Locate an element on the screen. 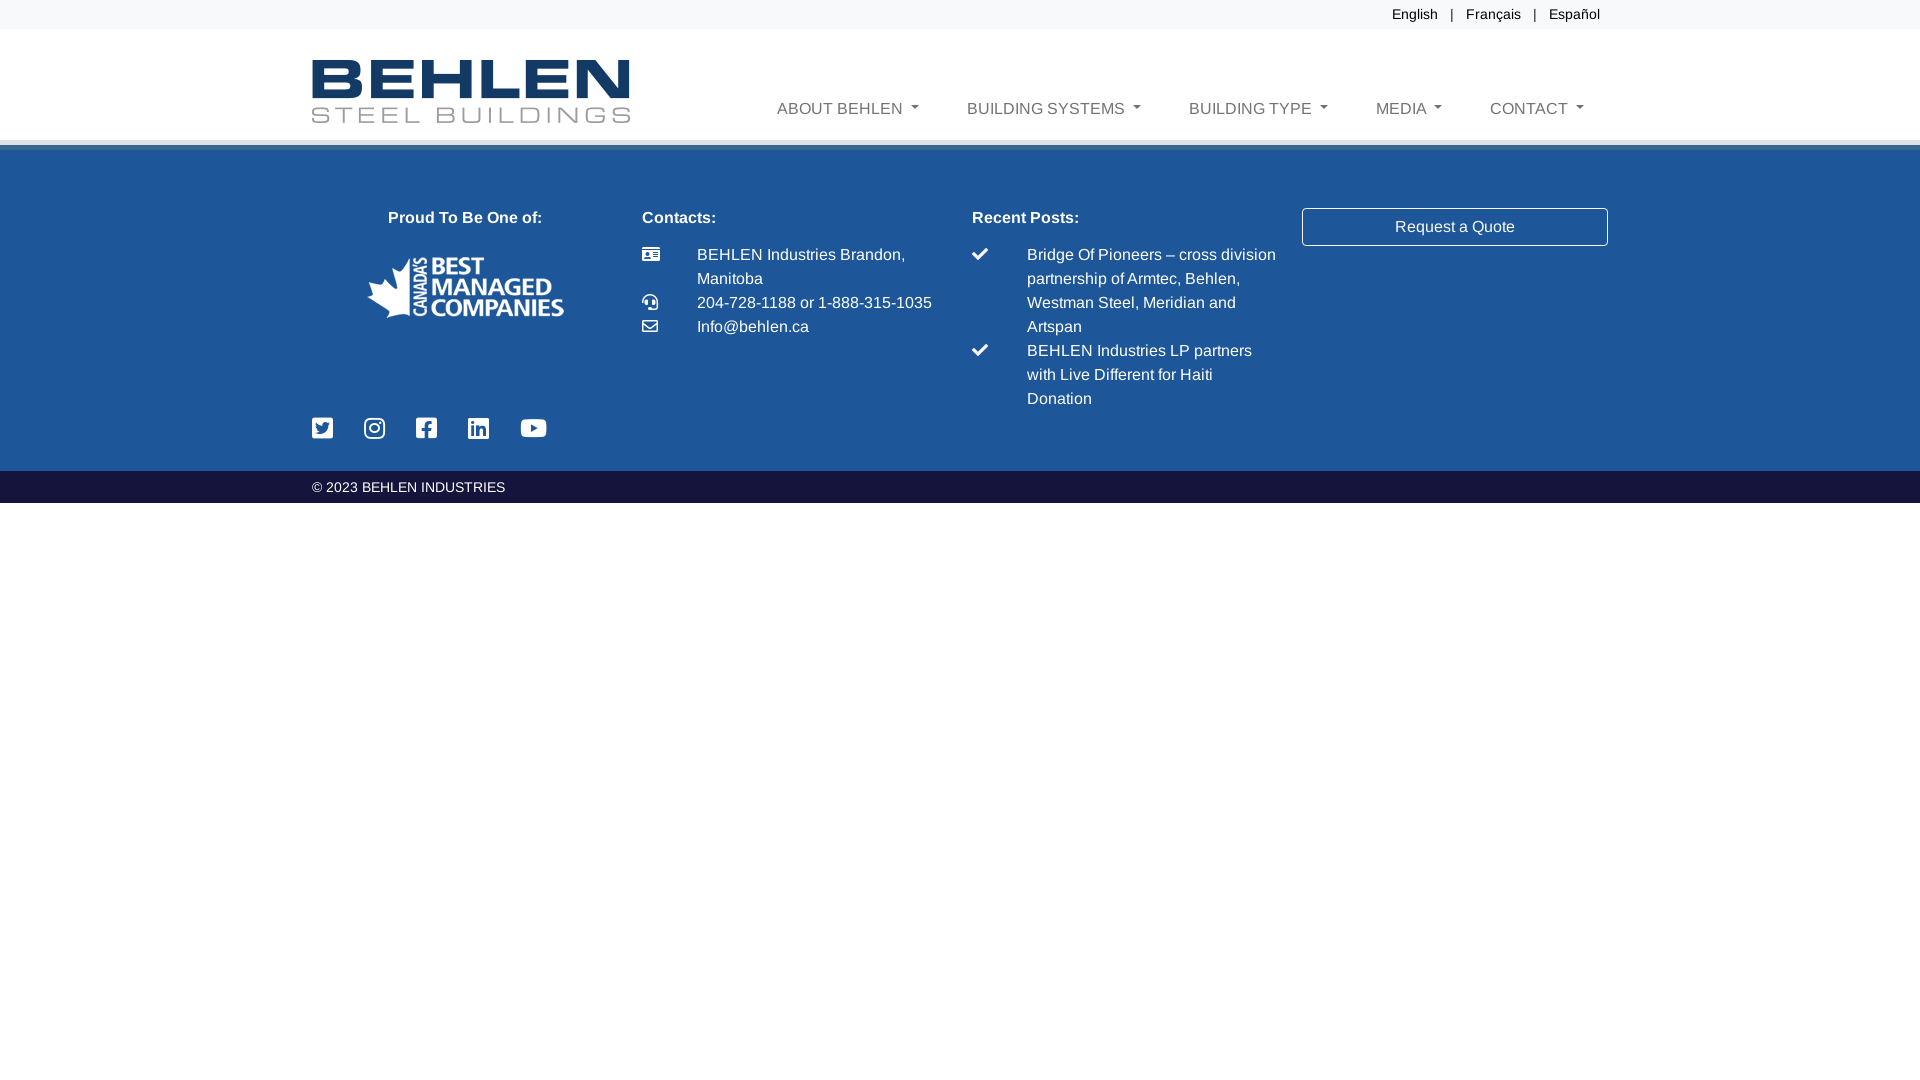  1-888-315-1035 is located at coordinates (875, 302).